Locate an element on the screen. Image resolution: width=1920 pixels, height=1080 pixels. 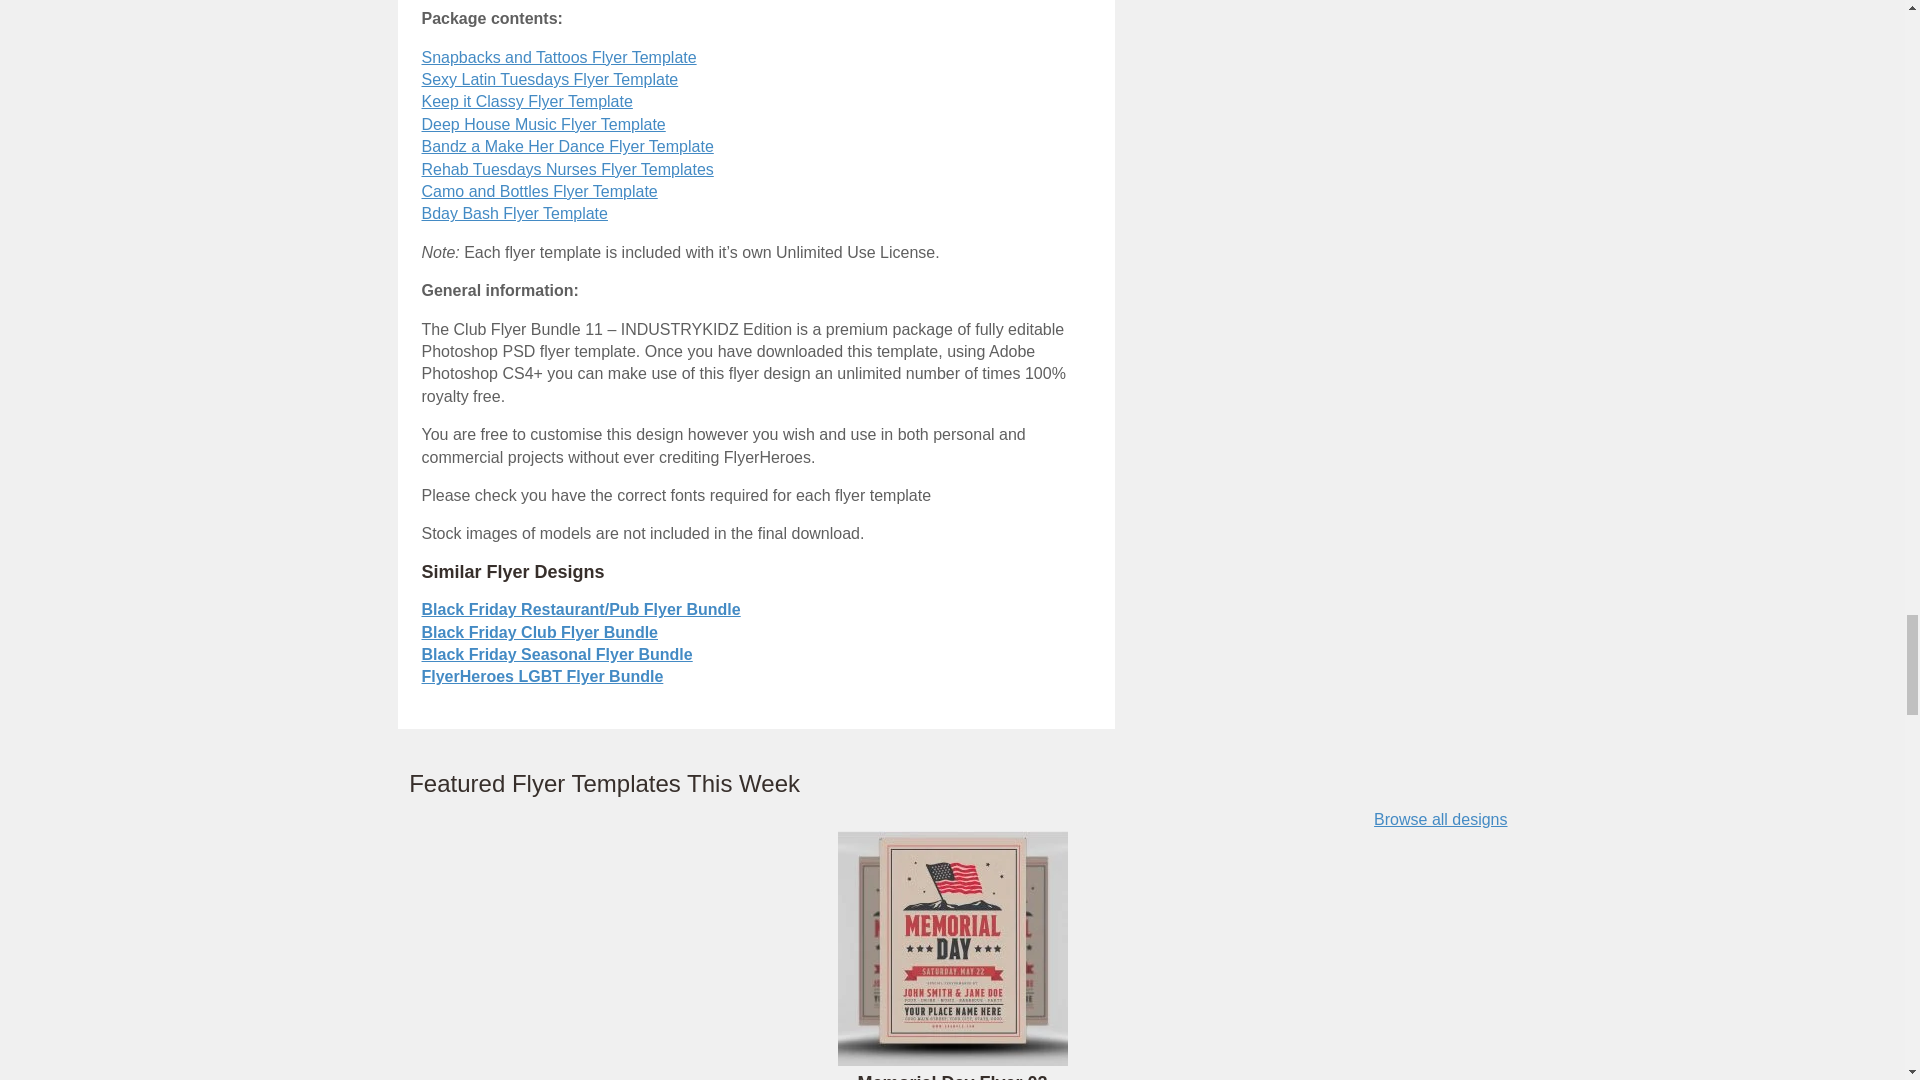
Black Friday Seasonal Flyer Bundle is located at coordinates (558, 654).